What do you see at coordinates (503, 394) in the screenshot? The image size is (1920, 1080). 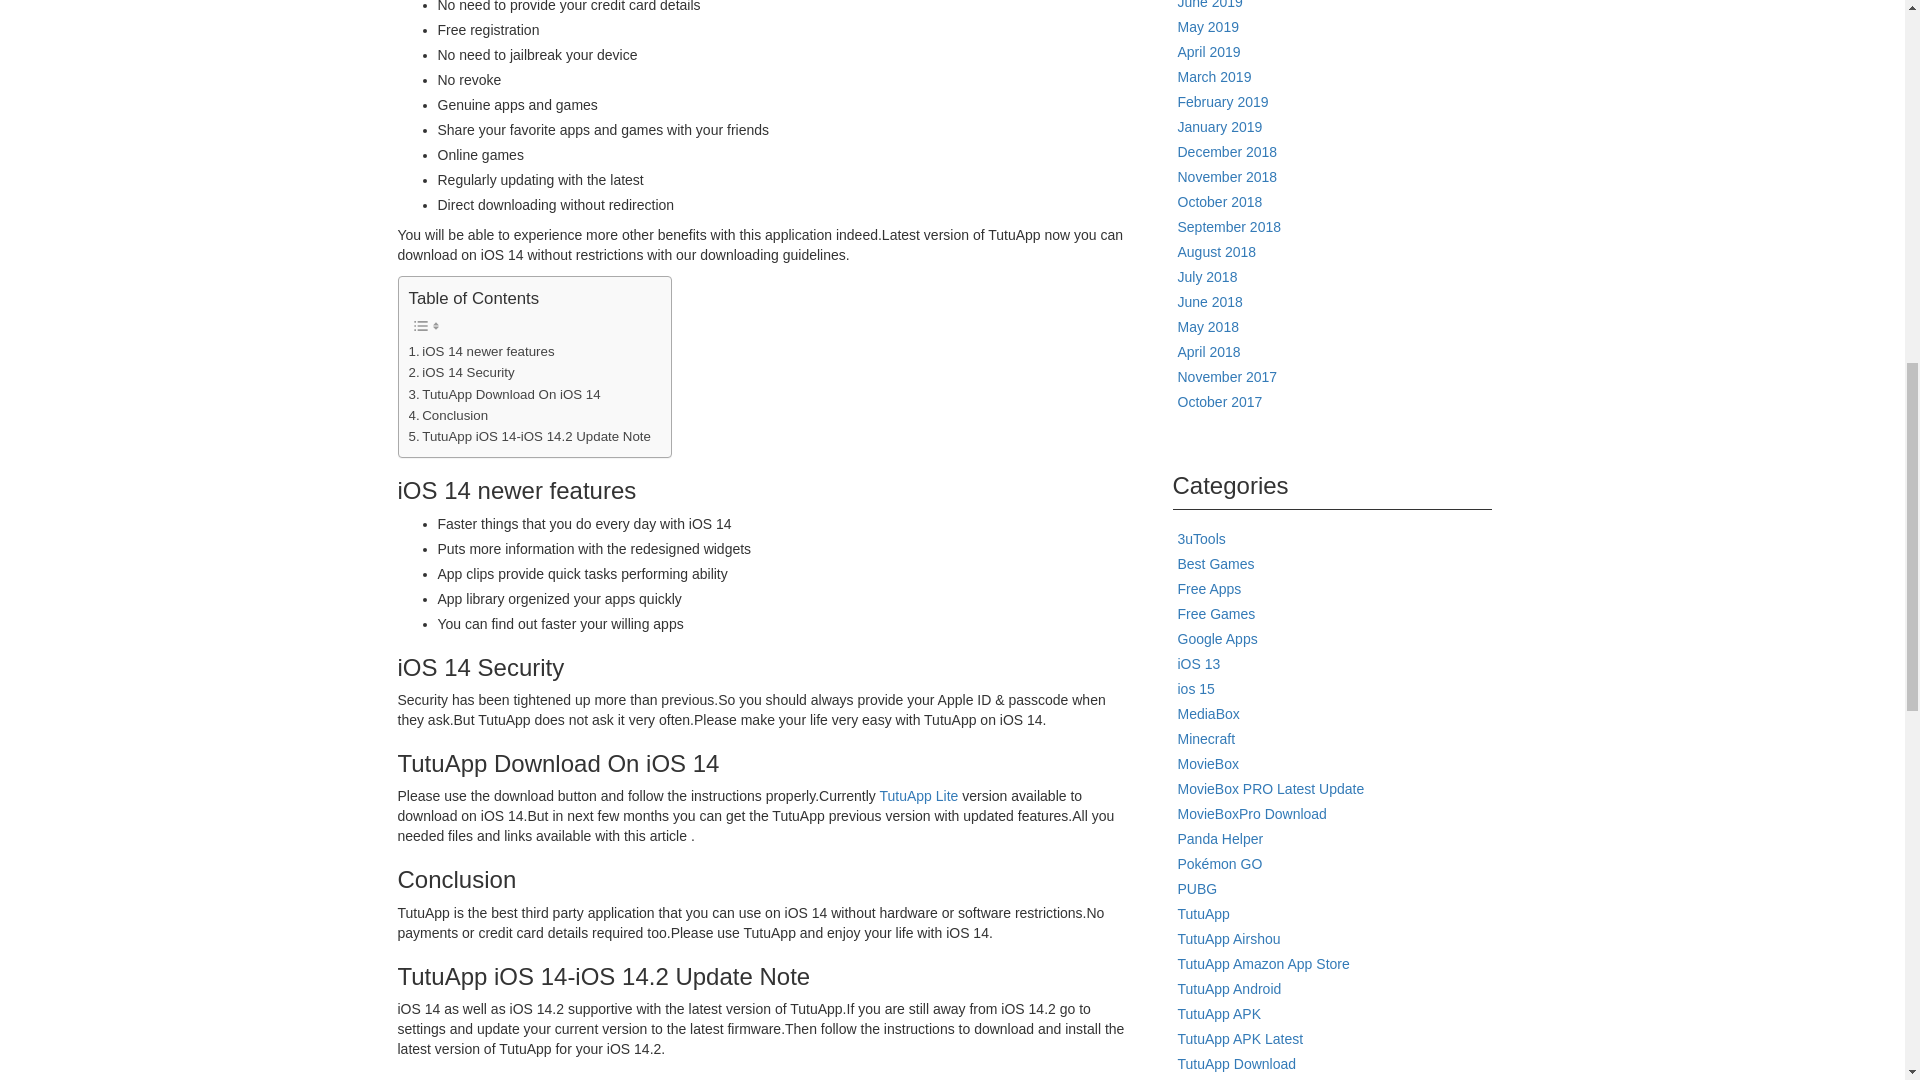 I see `TutuApp Download On iOS 14` at bounding box center [503, 394].